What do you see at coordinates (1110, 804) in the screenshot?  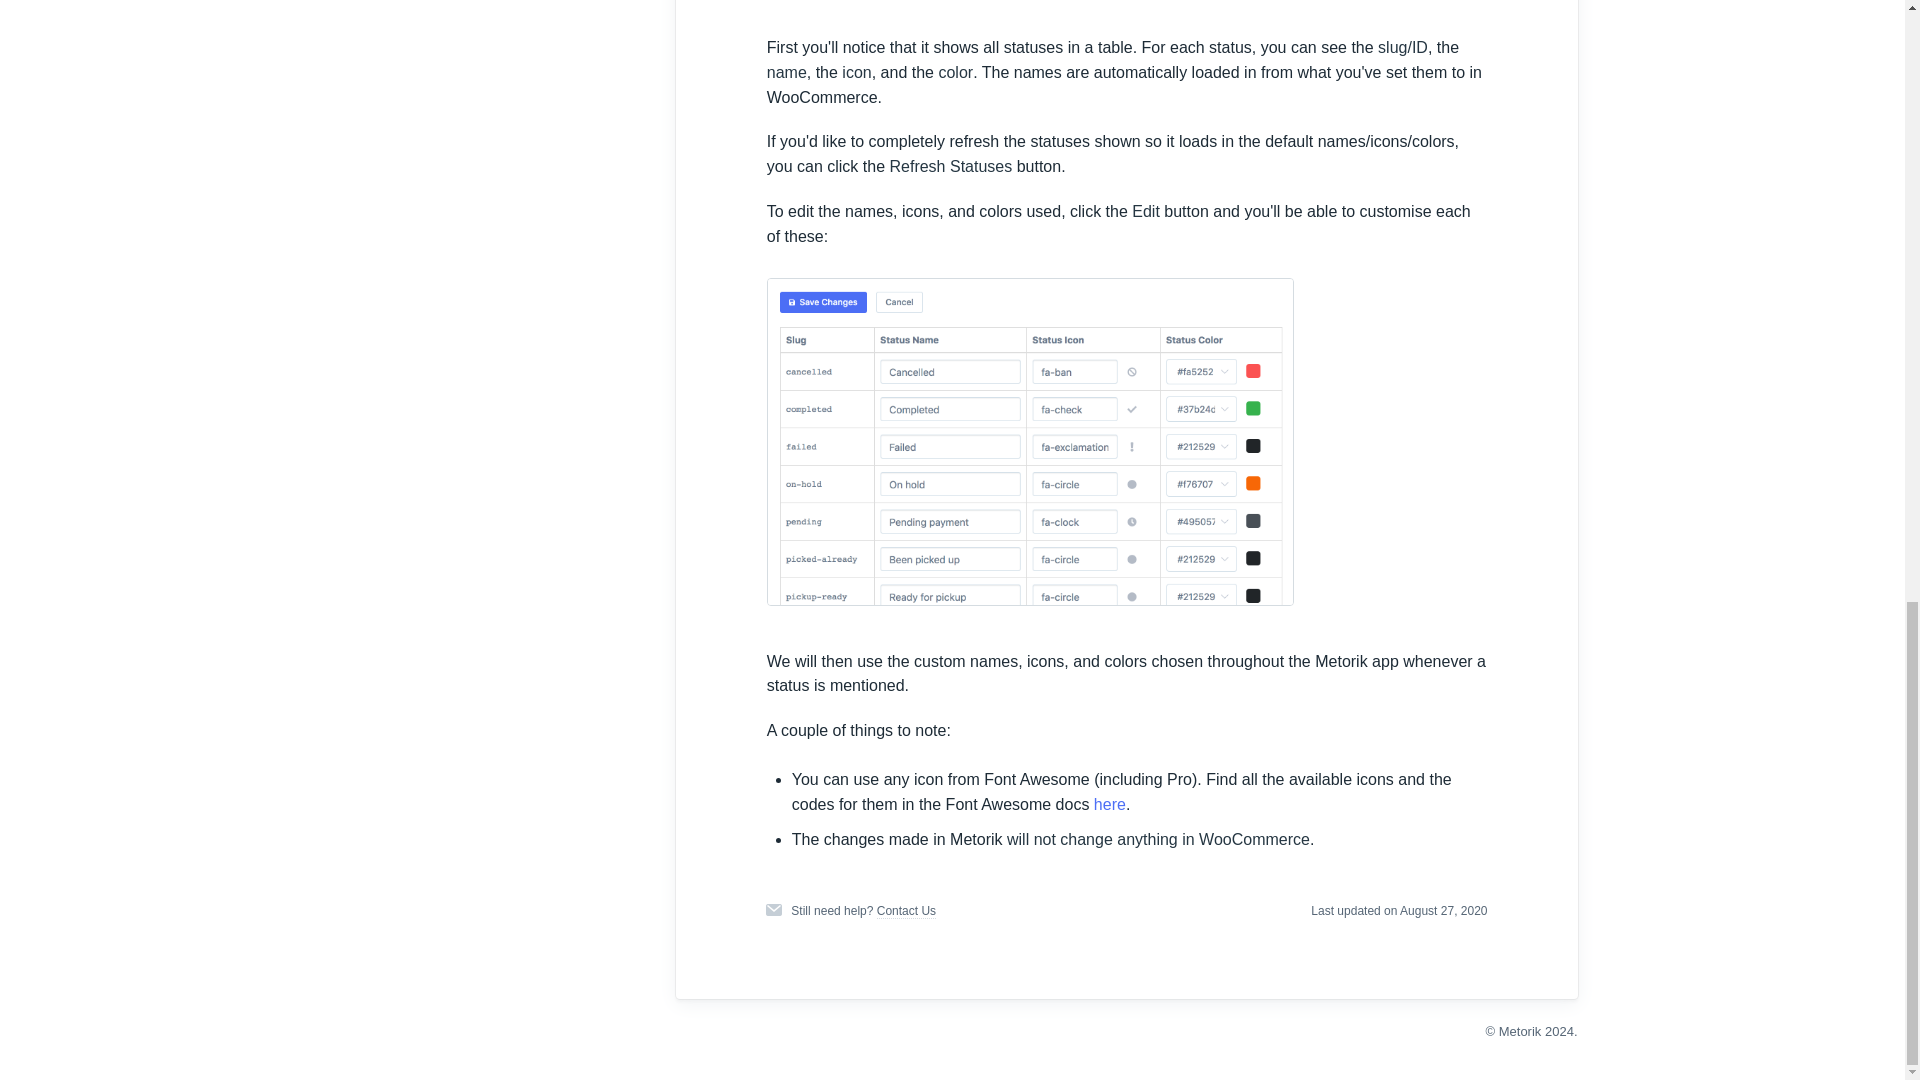 I see `here` at bounding box center [1110, 804].